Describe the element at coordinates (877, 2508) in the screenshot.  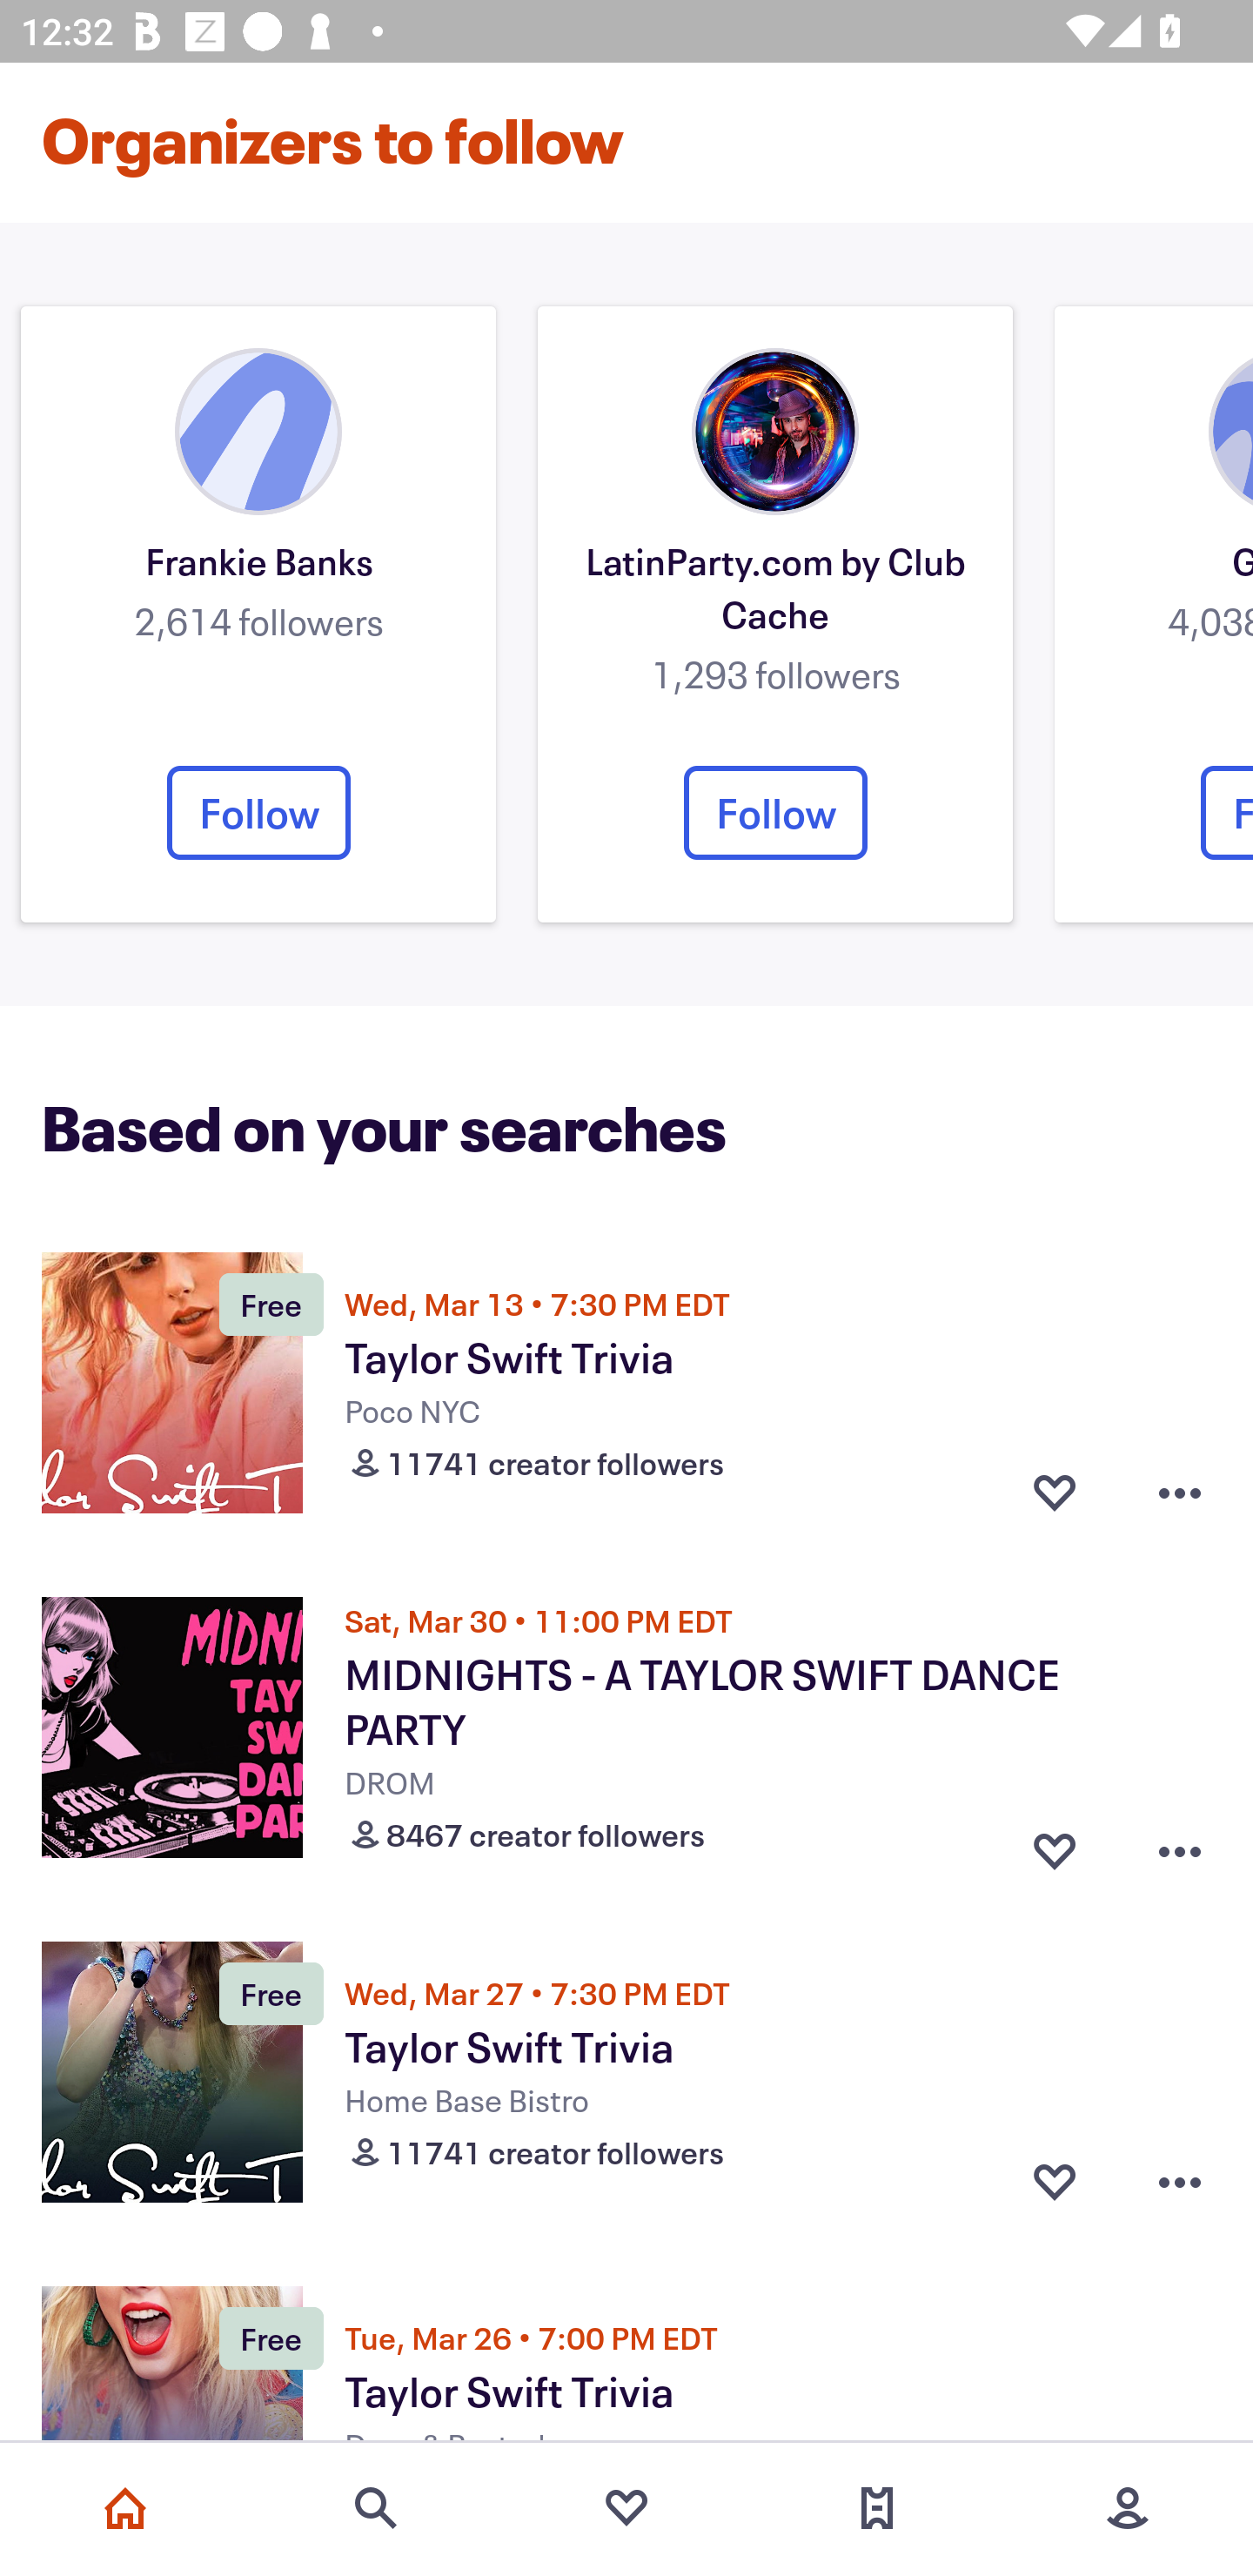
I see `Tickets` at that location.